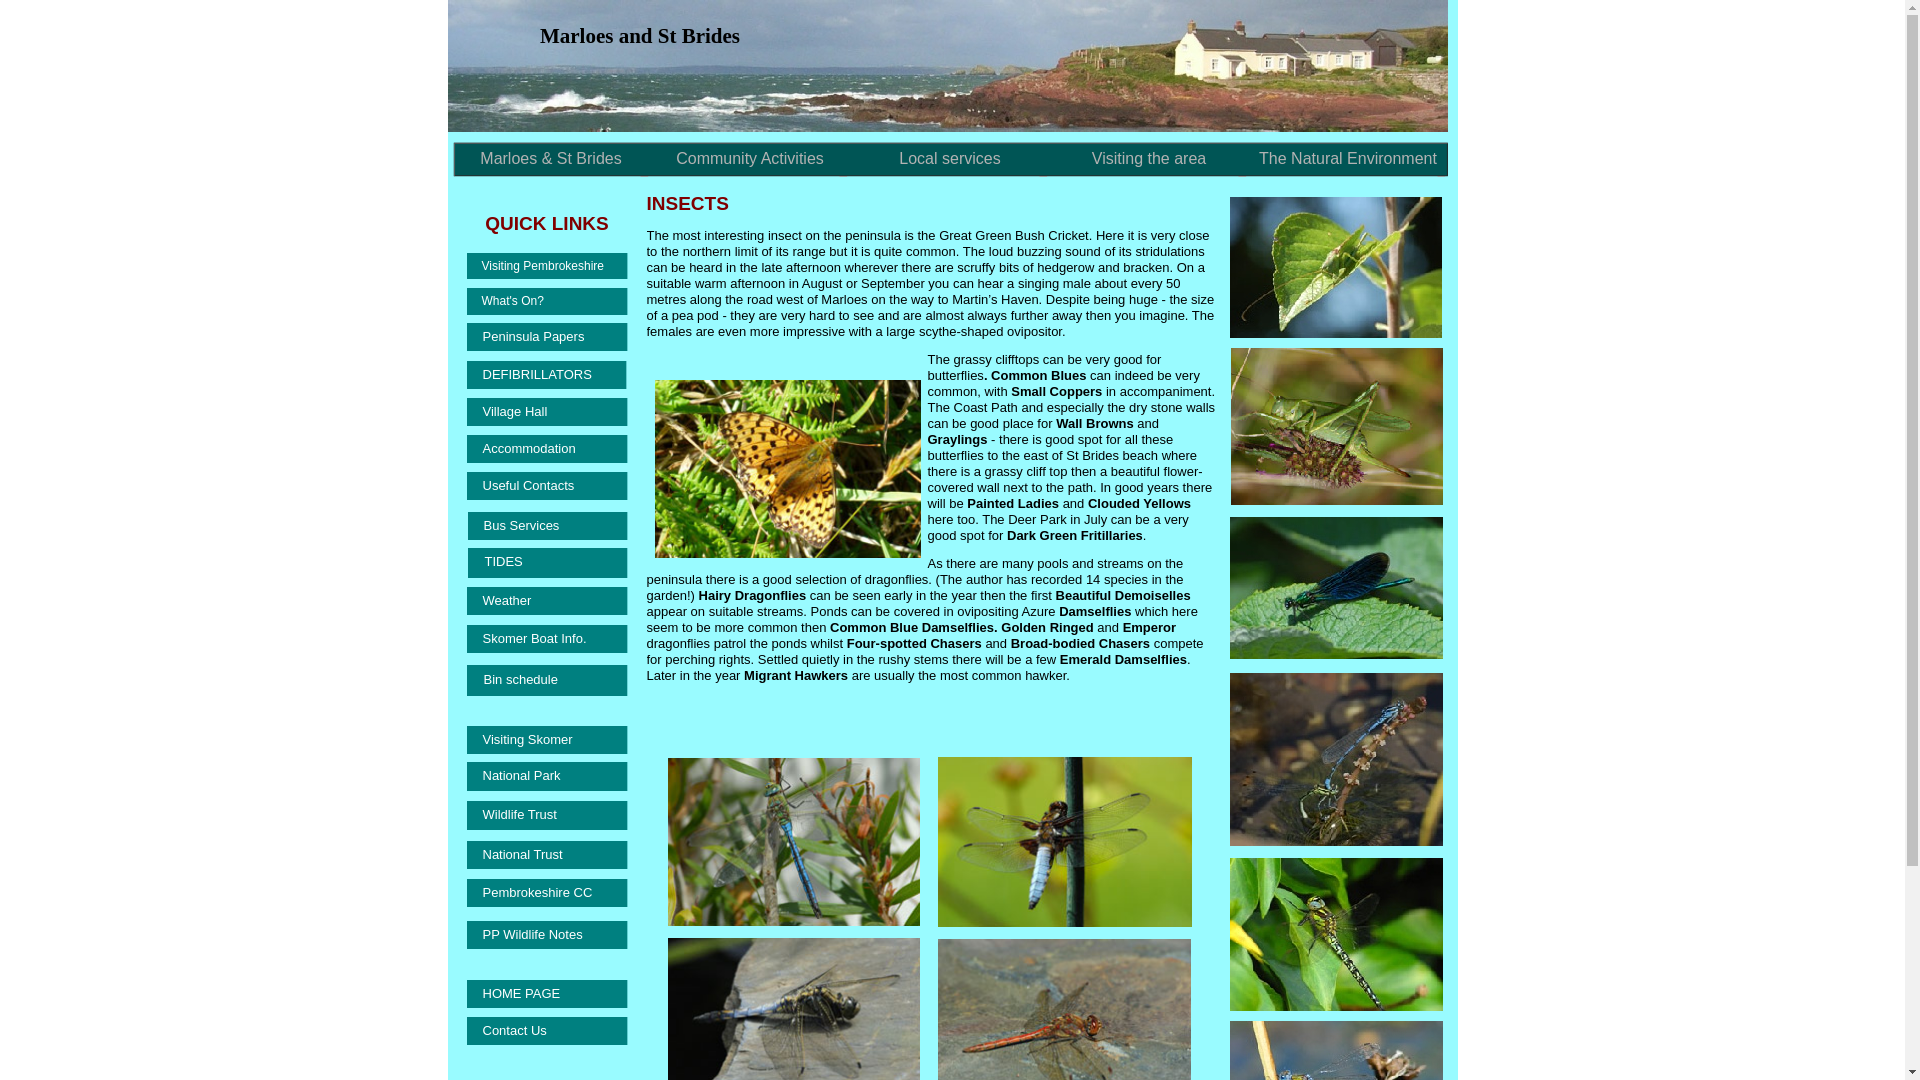 The width and height of the screenshot is (1920, 1080). What do you see at coordinates (546, 486) in the screenshot?
I see `Useful Contacts` at bounding box center [546, 486].